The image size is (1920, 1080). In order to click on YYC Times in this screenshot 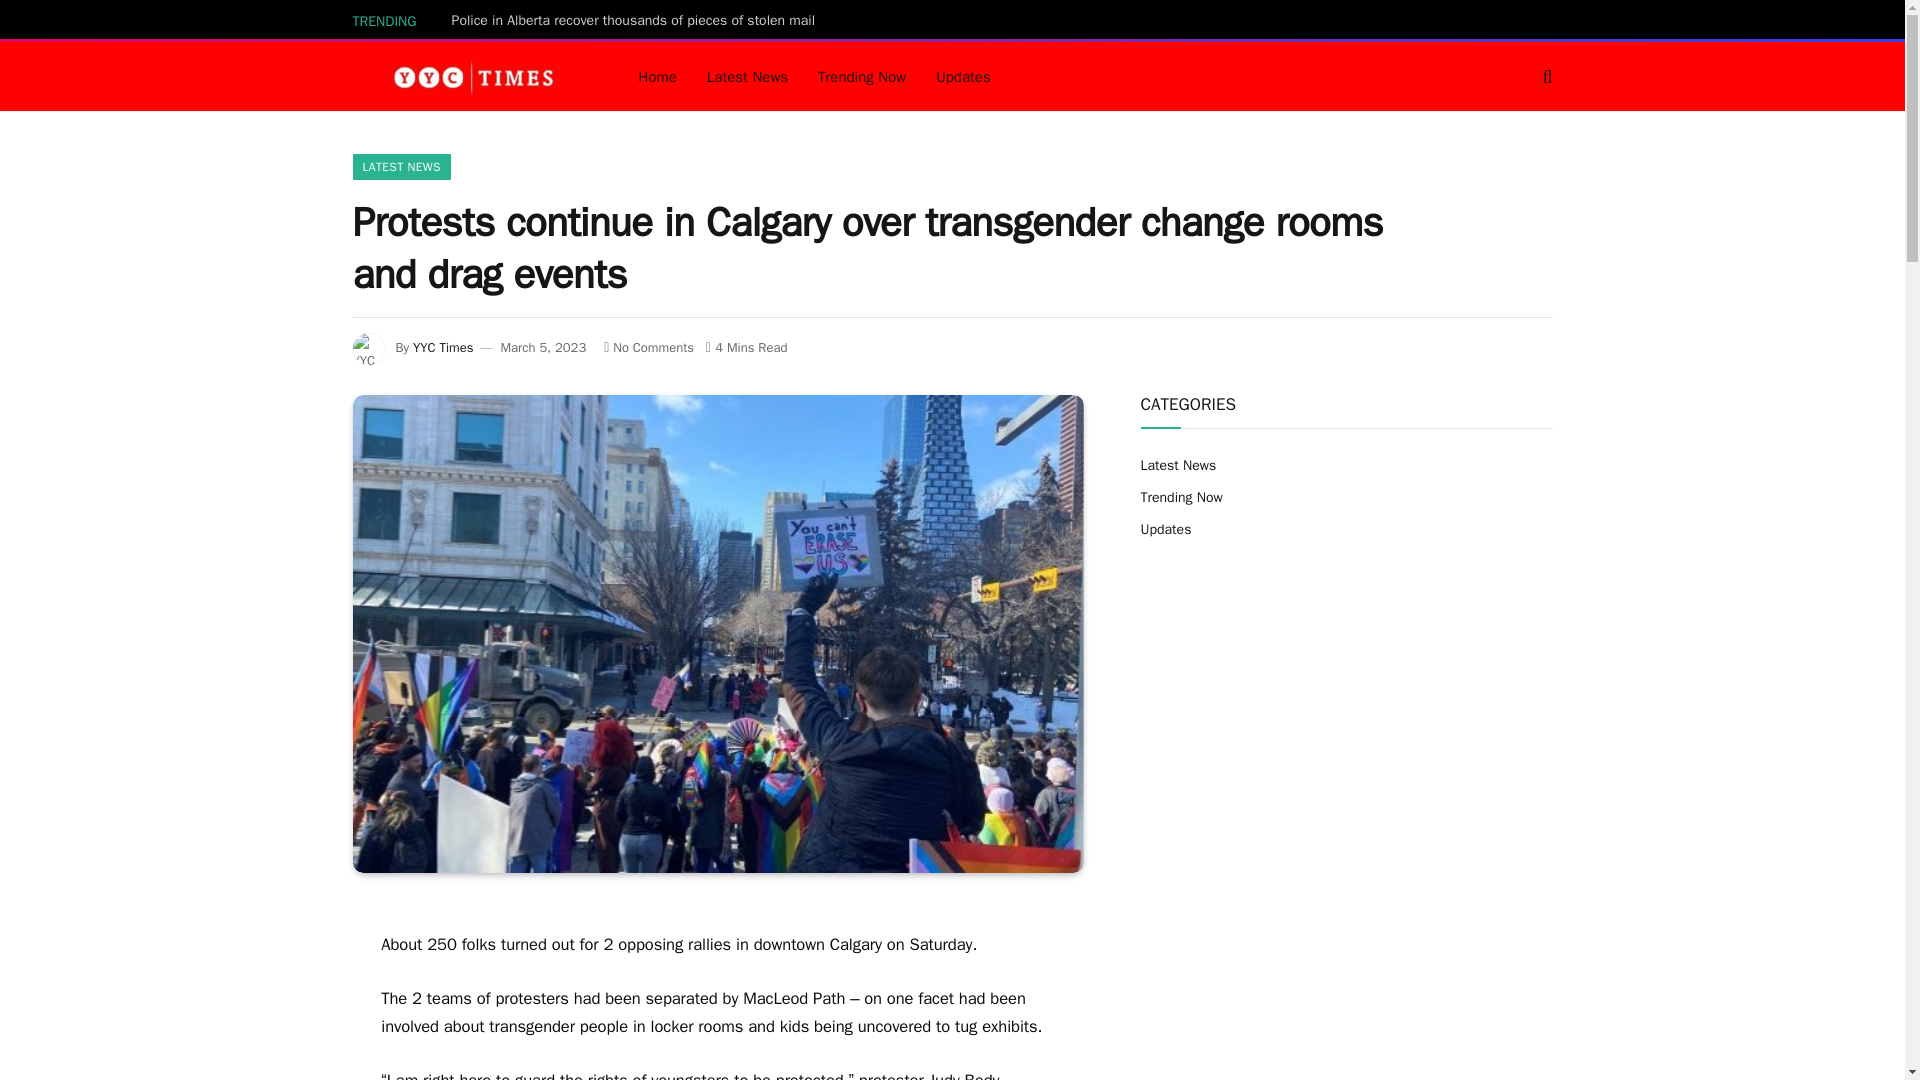, I will do `click(469, 76)`.